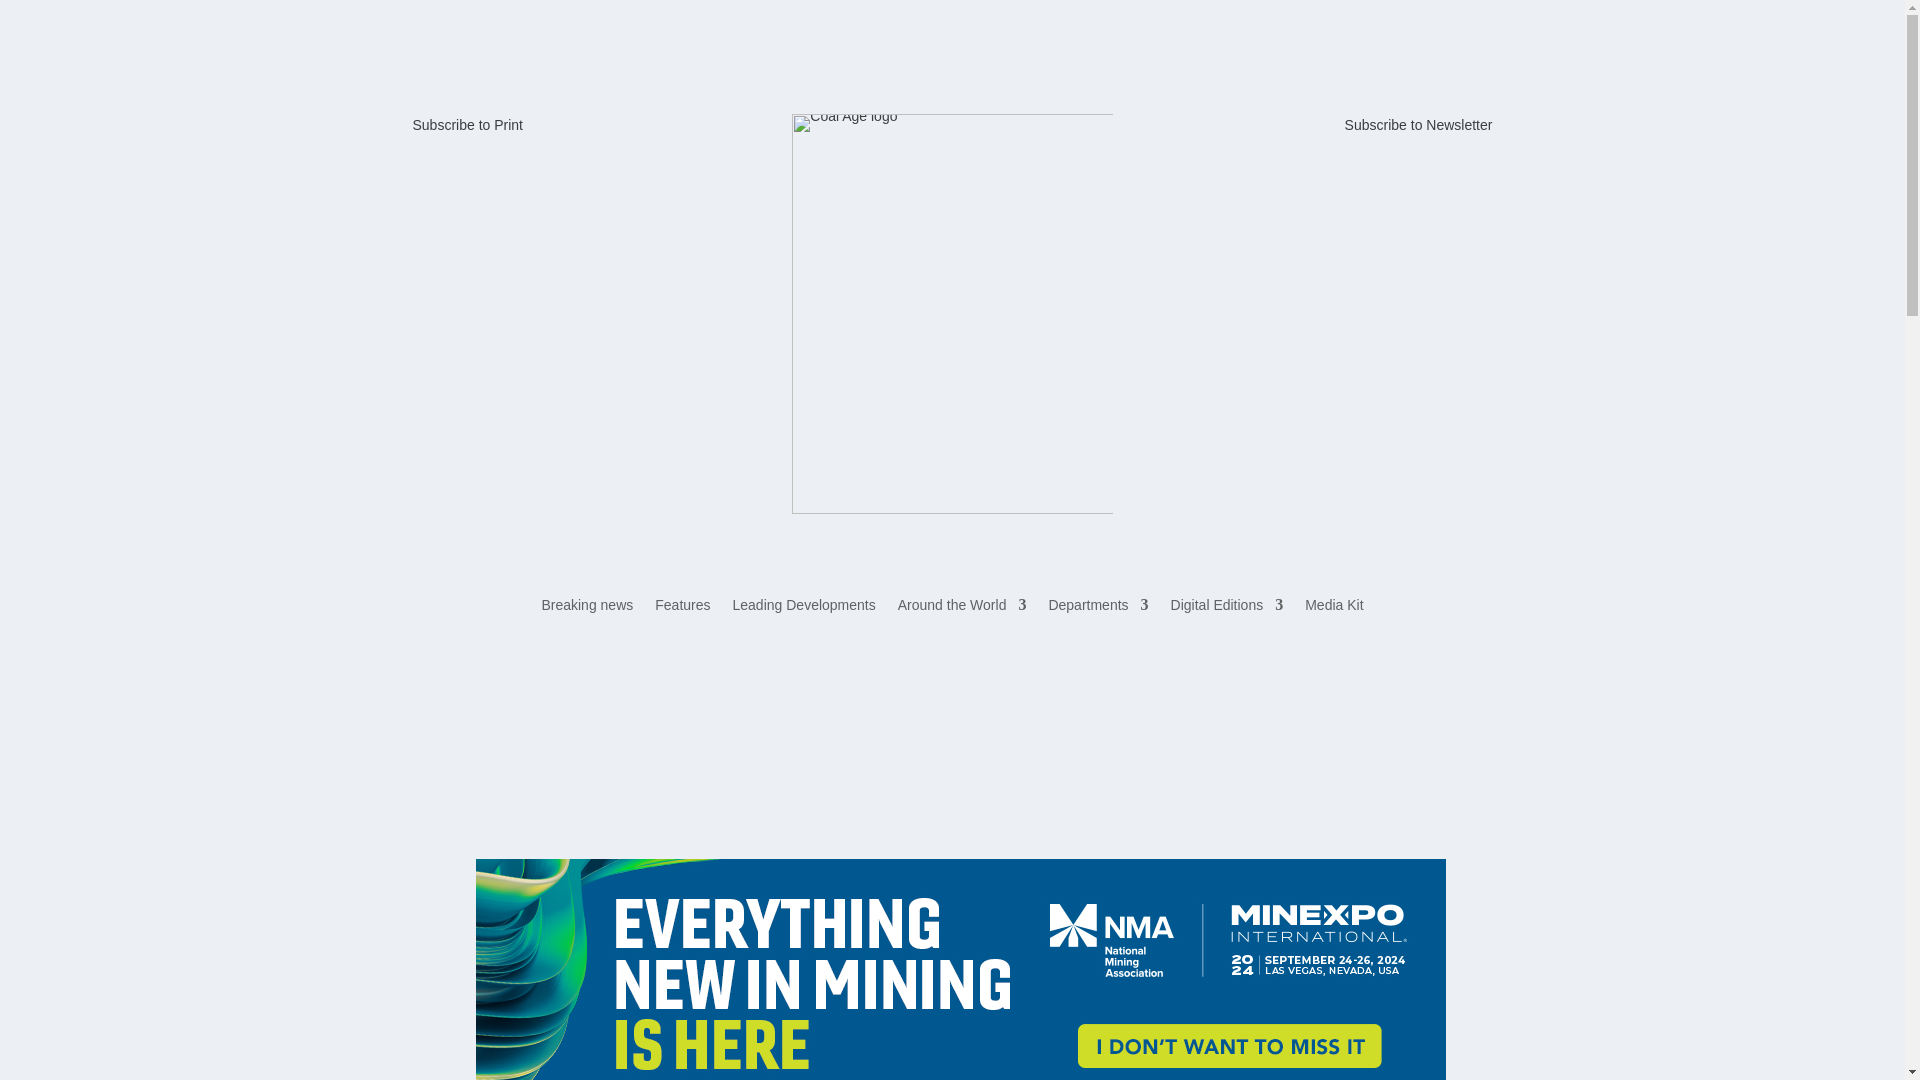 Image resolution: width=1920 pixels, height=1080 pixels. What do you see at coordinates (682, 608) in the screenshot?
I see `Features` at bounding box center [682, 608].